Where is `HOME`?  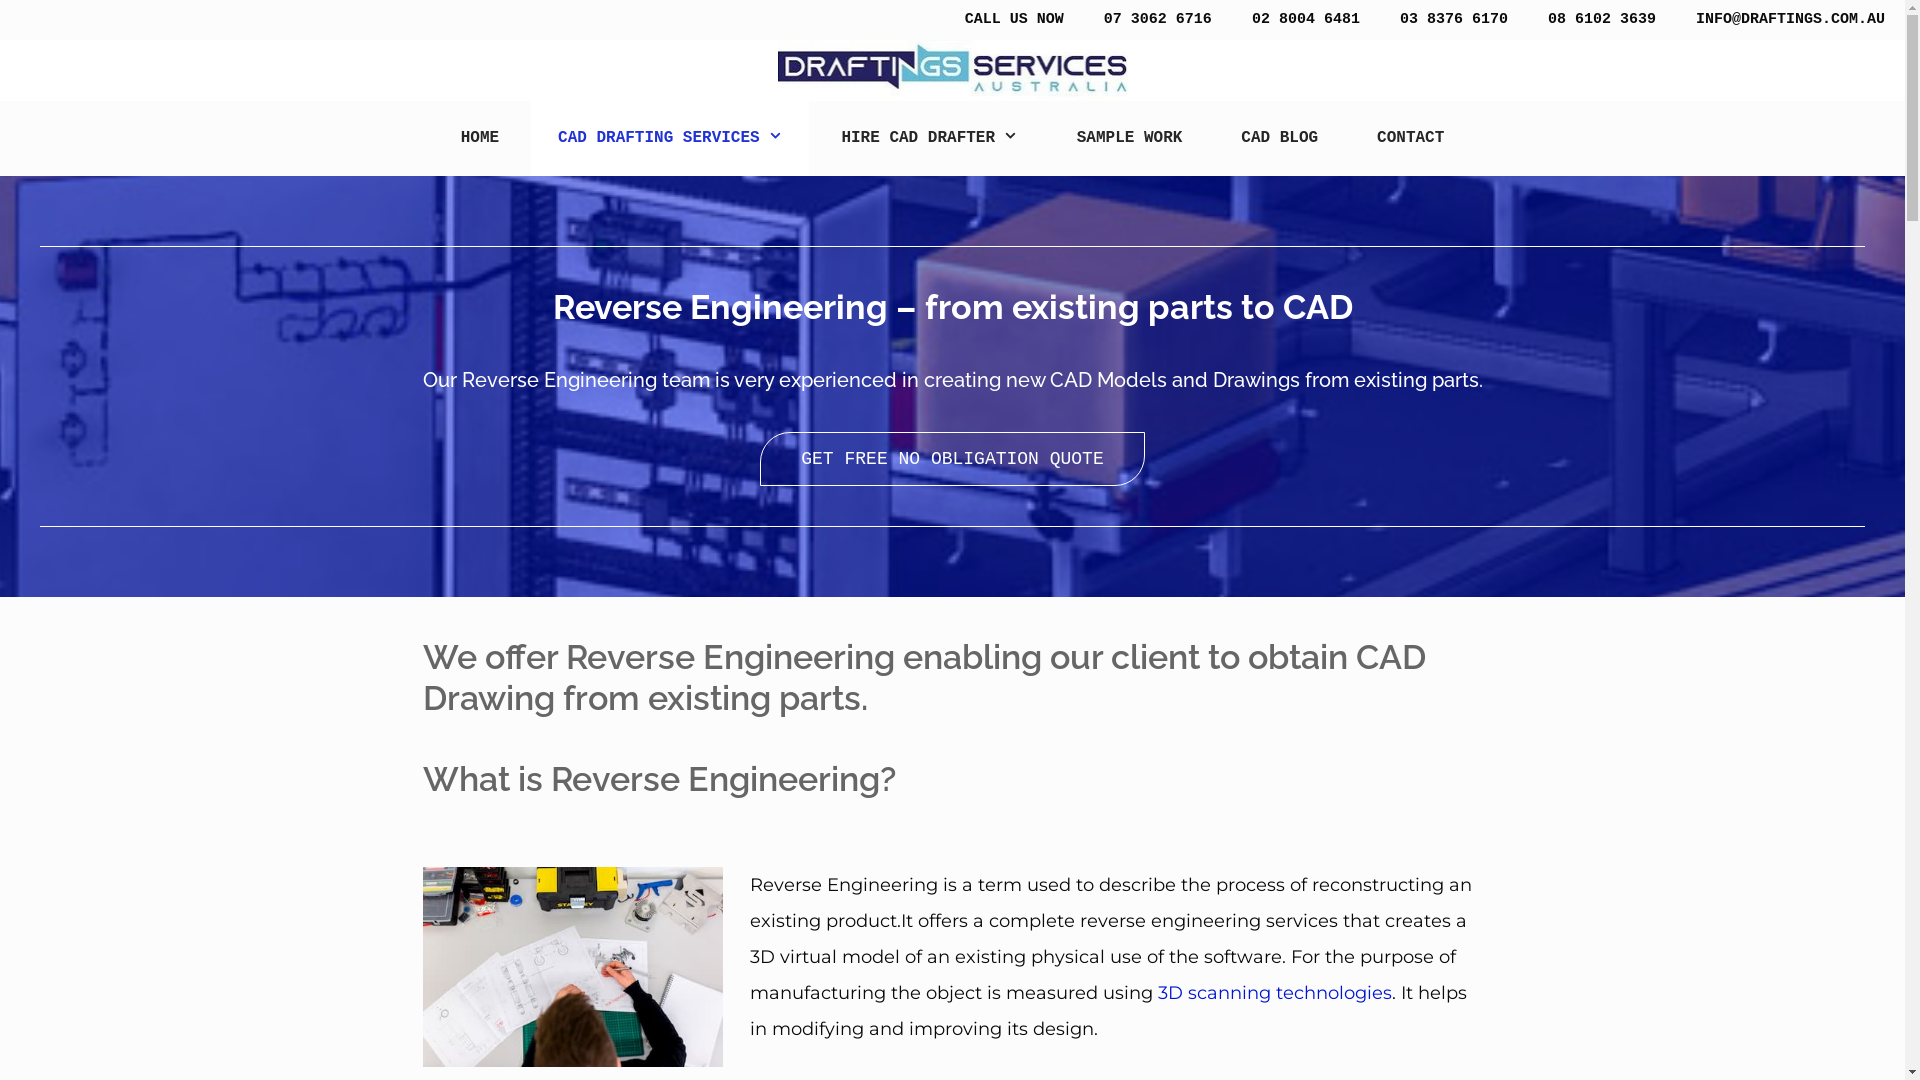
HOME is located at coordinates (480, 138).